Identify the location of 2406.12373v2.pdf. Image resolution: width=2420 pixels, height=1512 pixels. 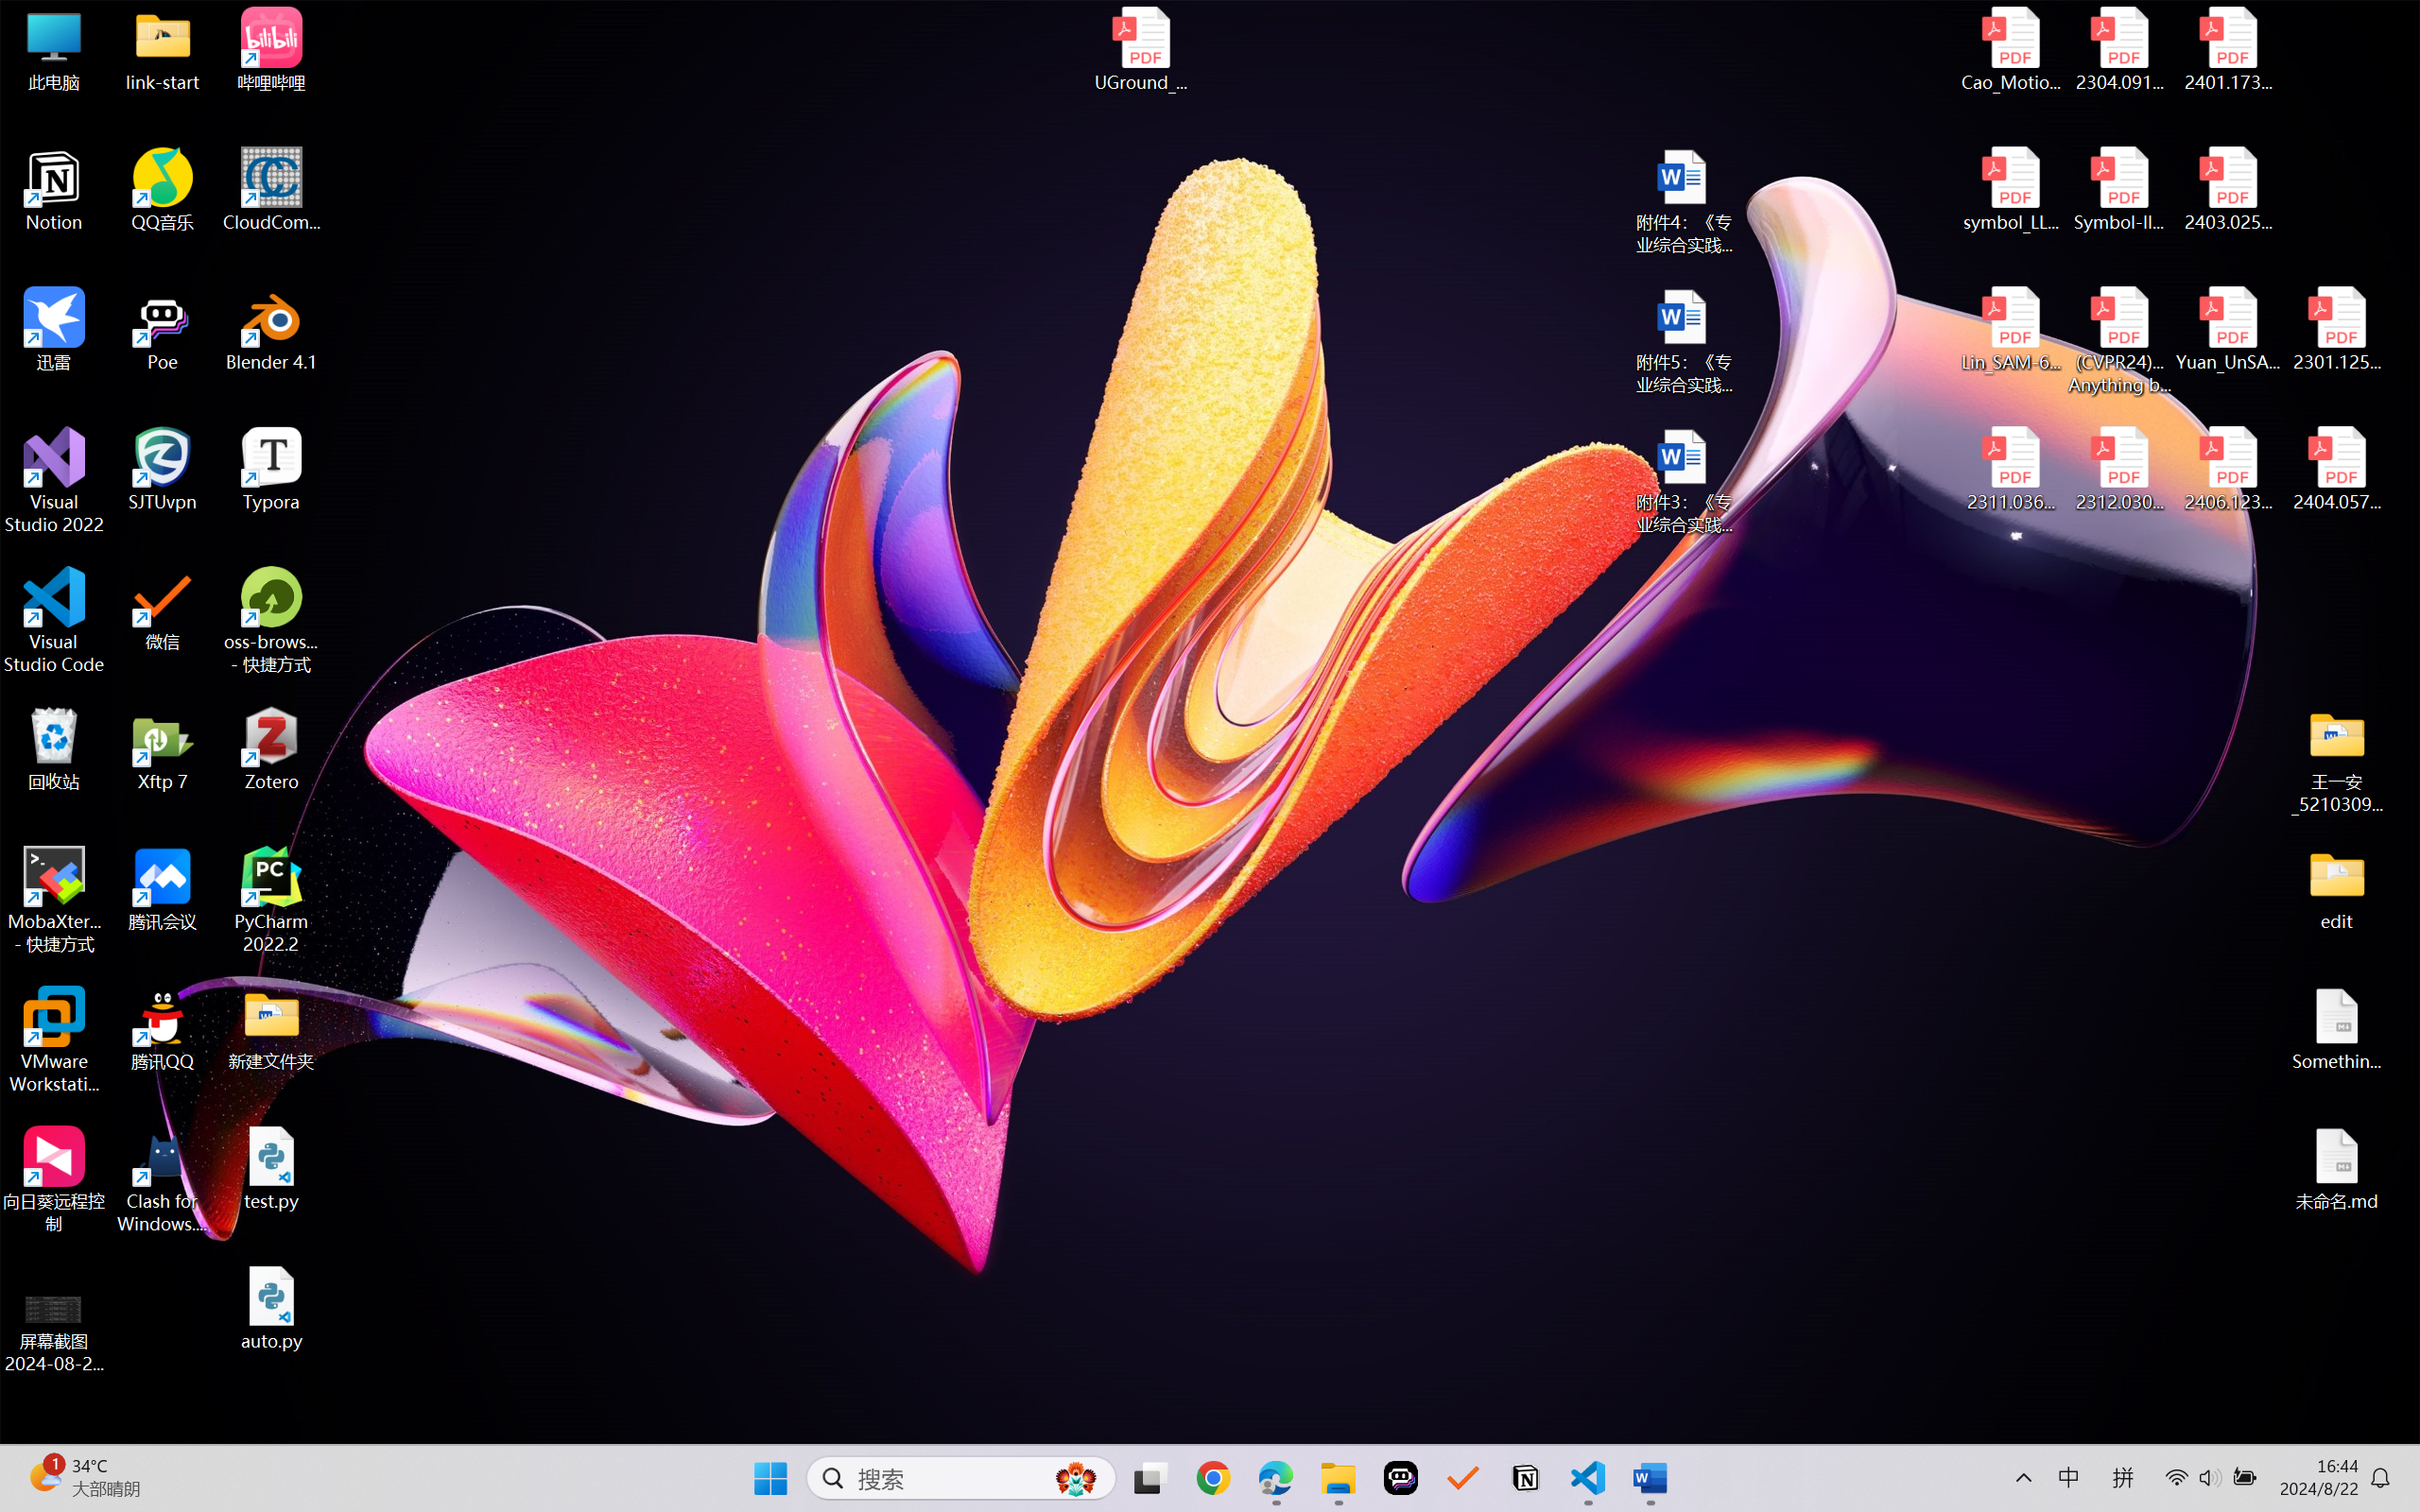
(2227, 470).